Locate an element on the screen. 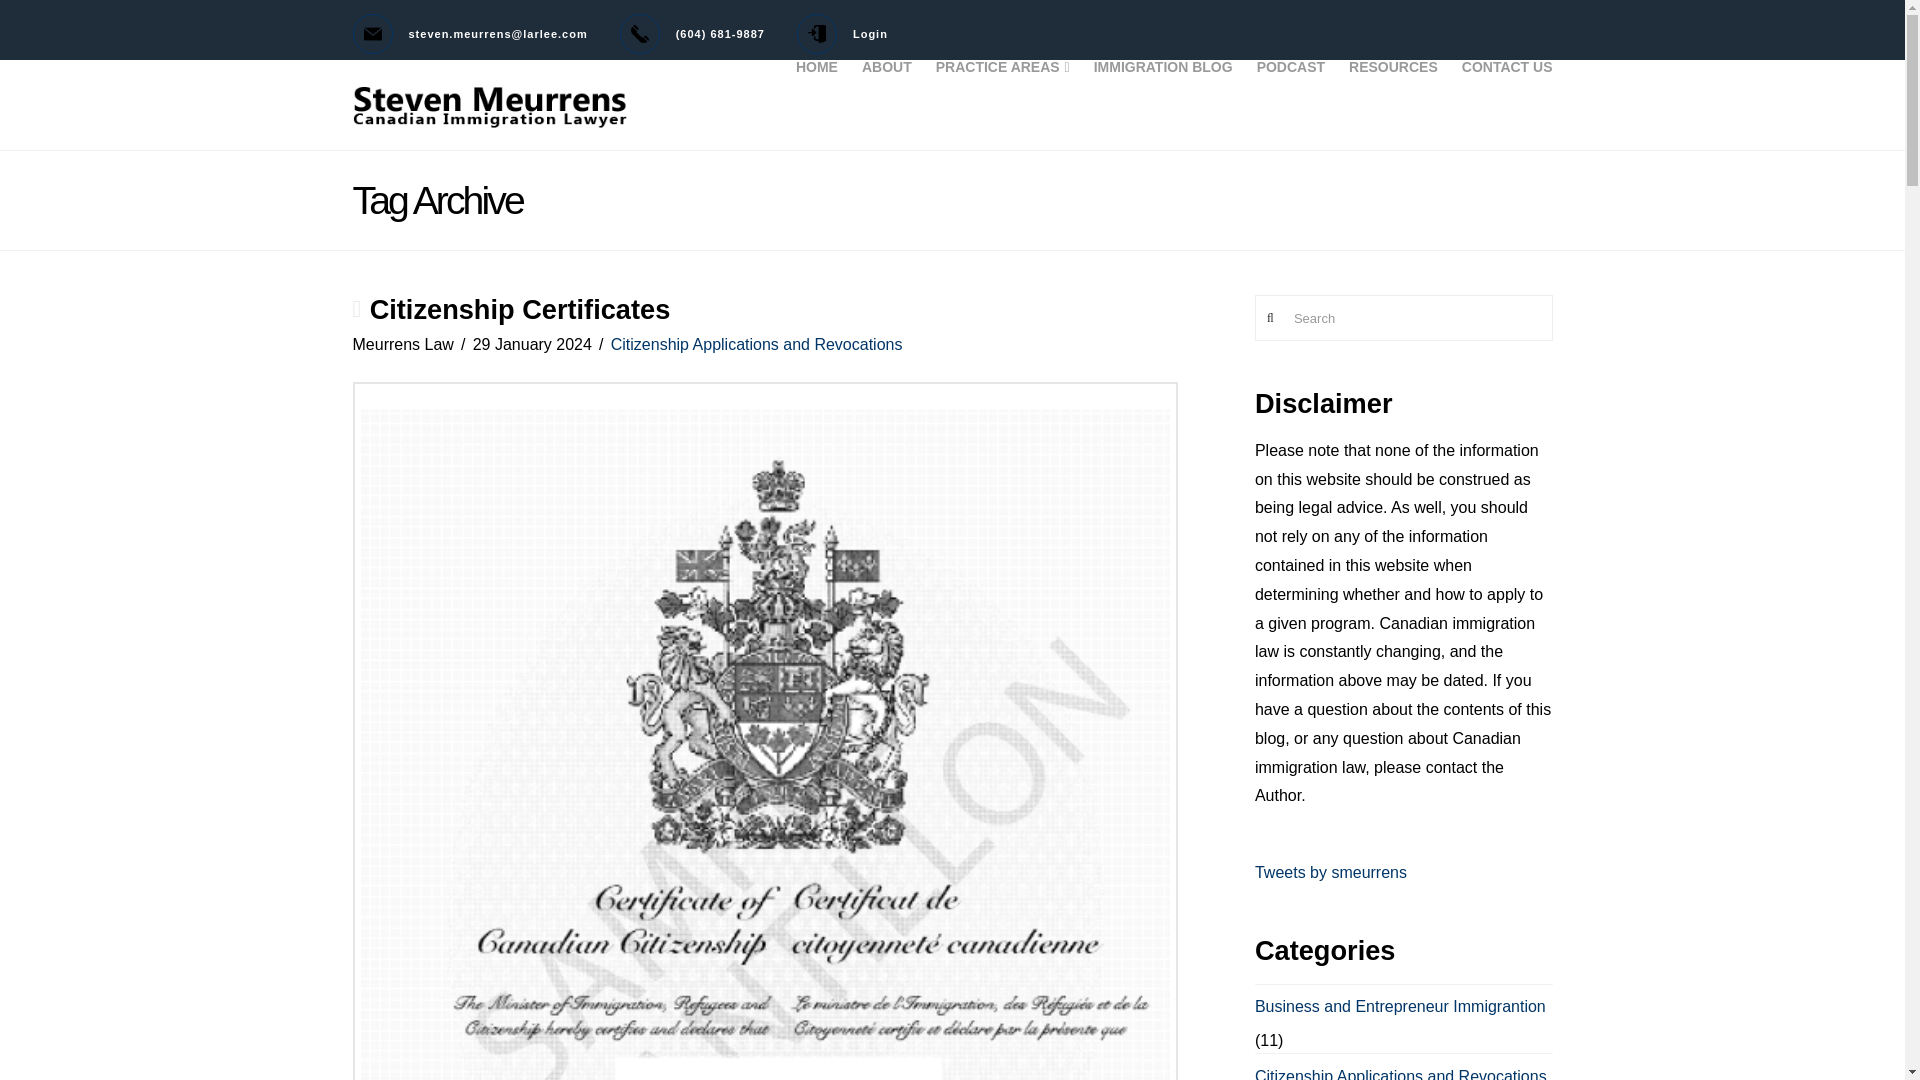  CONTACT US is located at coordinates (1501, 105).